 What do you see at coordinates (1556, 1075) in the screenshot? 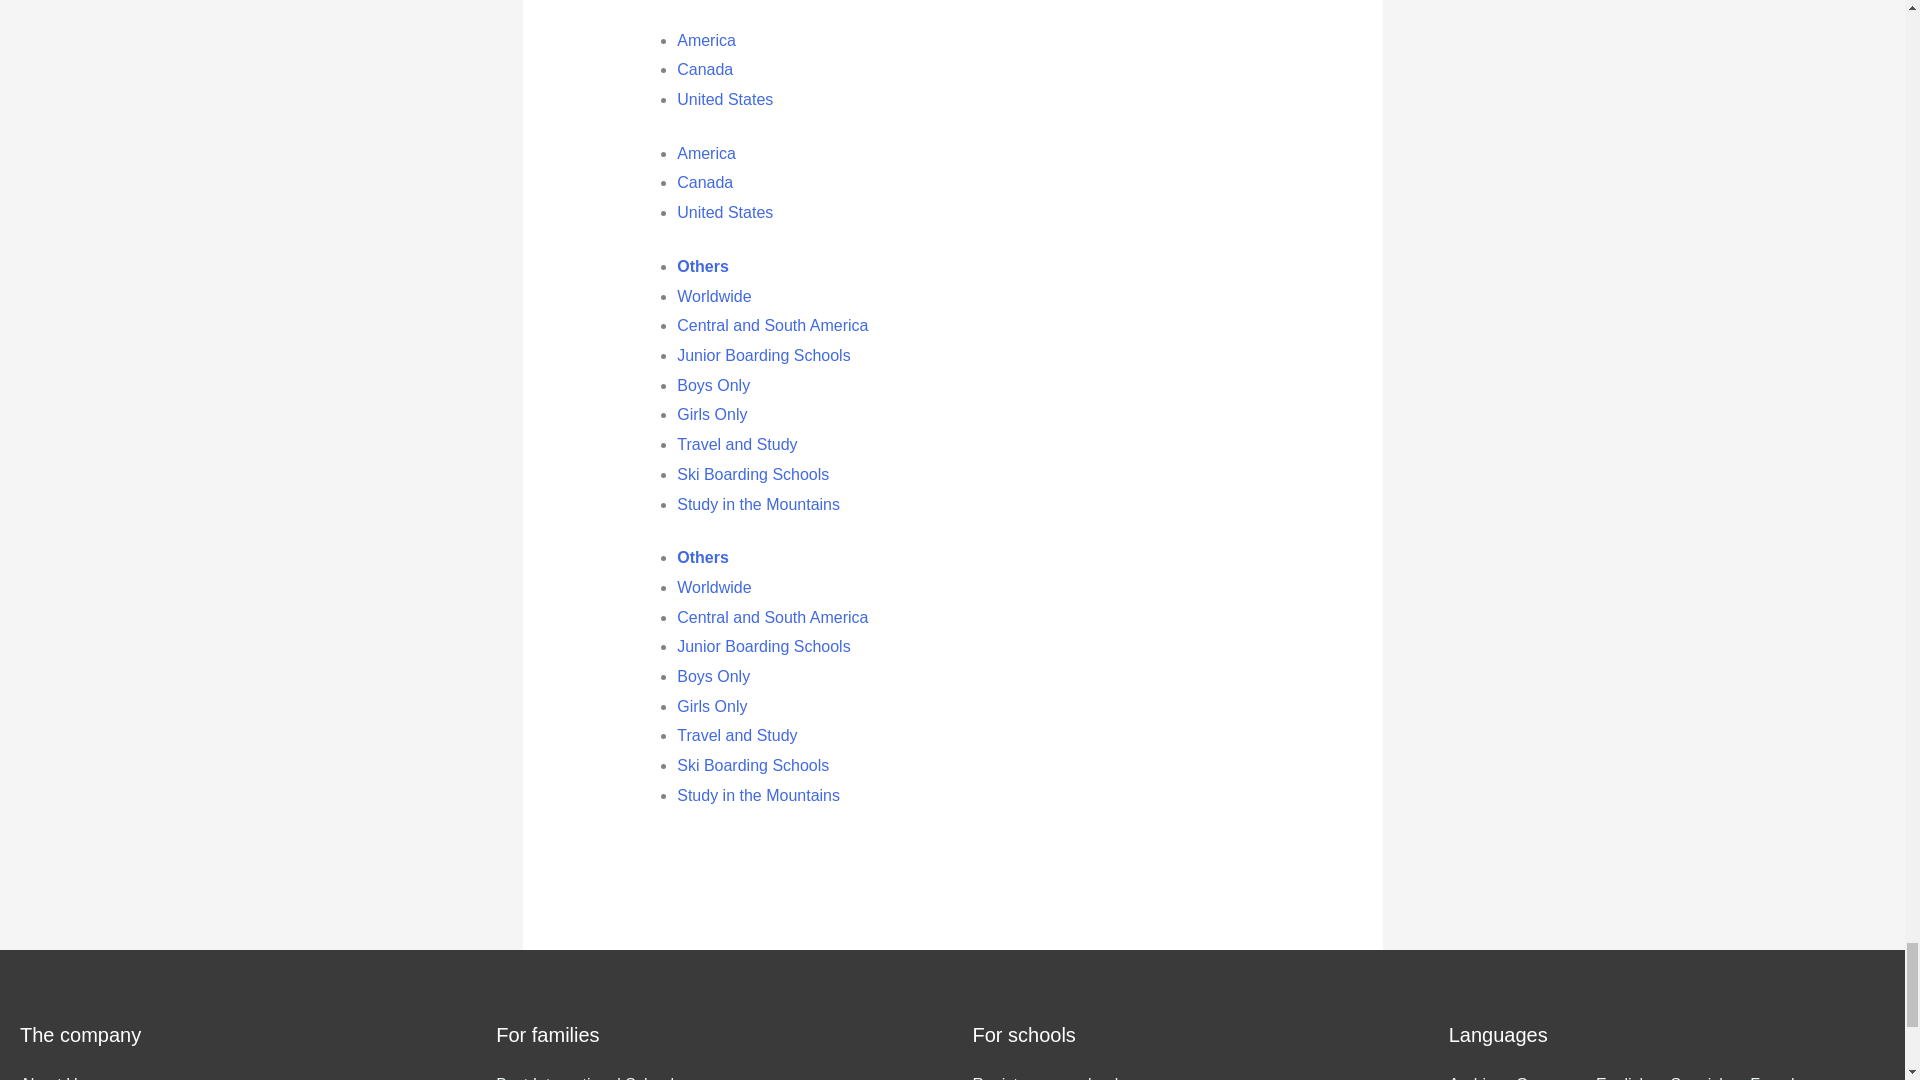
I see `German` at bounding box center [1556, 1075].